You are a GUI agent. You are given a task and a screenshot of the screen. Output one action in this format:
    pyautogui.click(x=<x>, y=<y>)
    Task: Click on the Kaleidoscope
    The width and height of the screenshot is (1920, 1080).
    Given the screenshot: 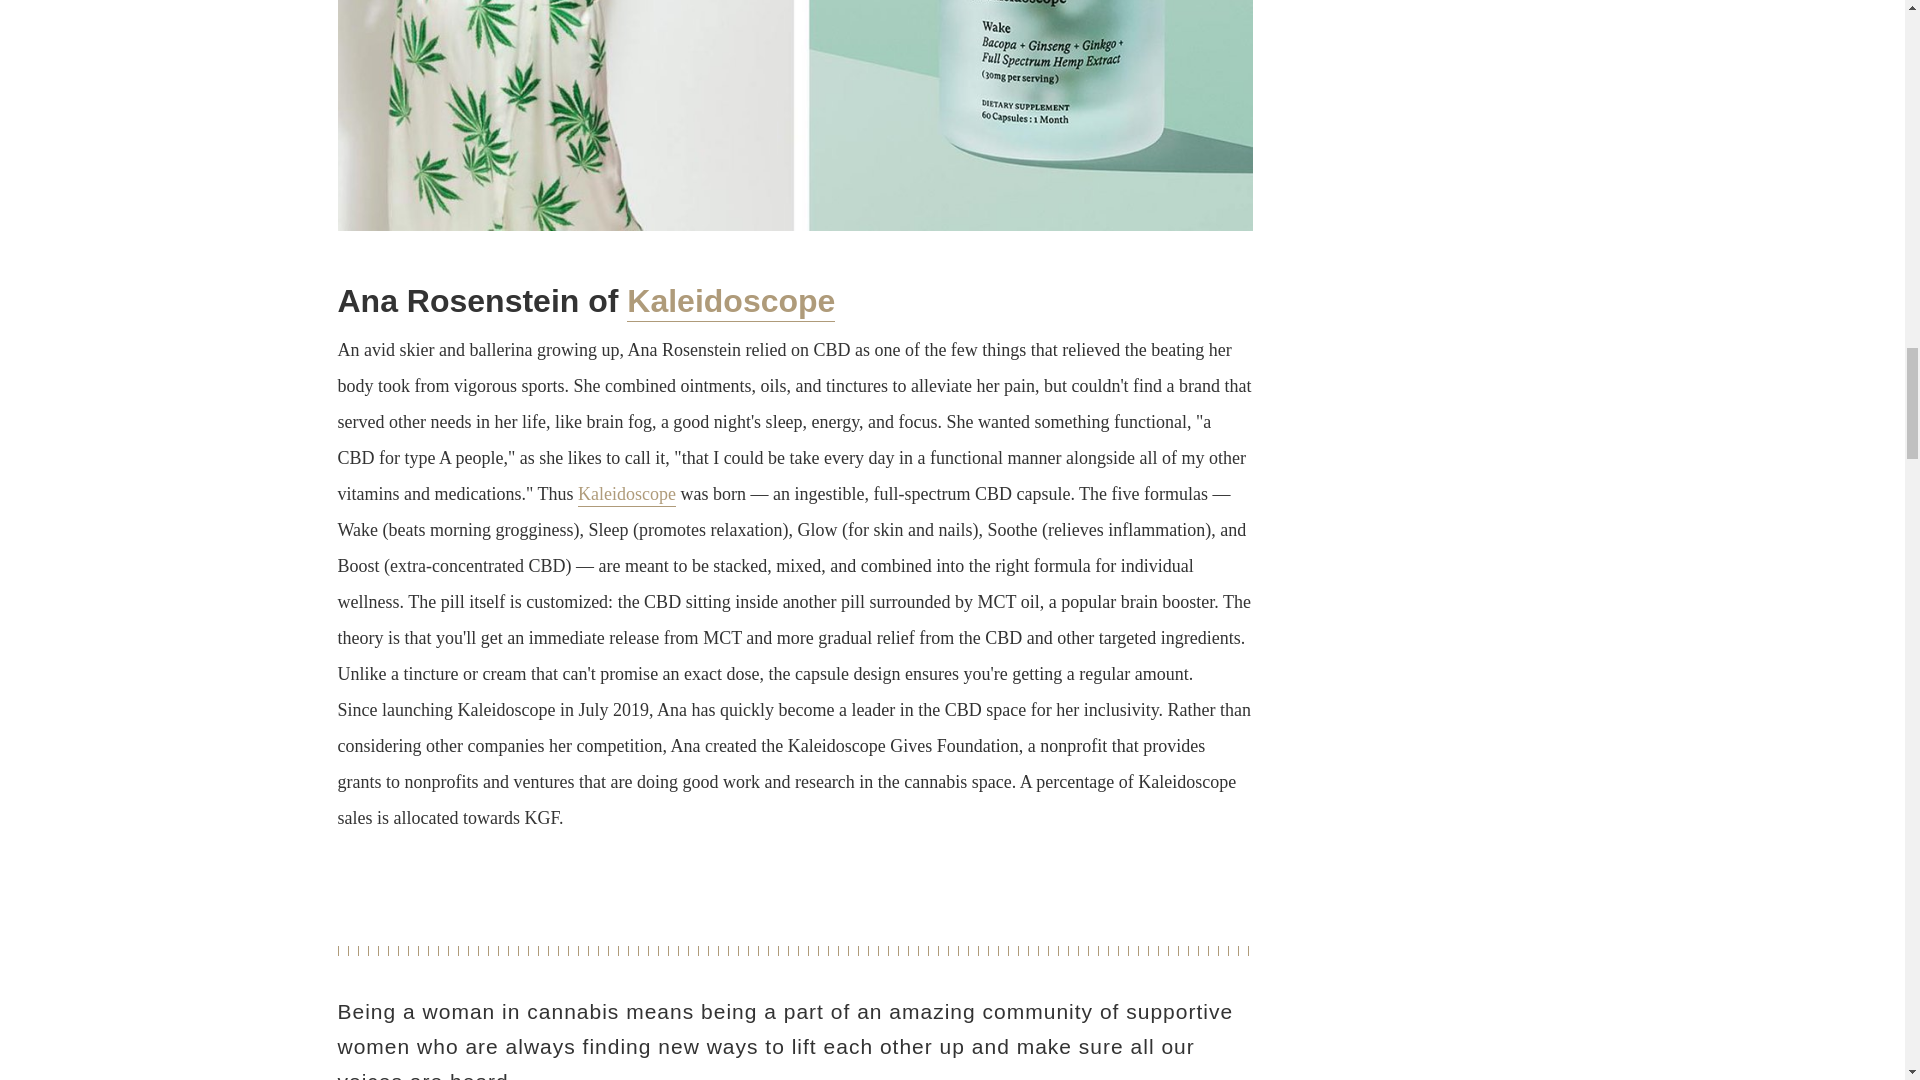 What is the action you would take?
    pyautogui.click(x=731, y=302)
    